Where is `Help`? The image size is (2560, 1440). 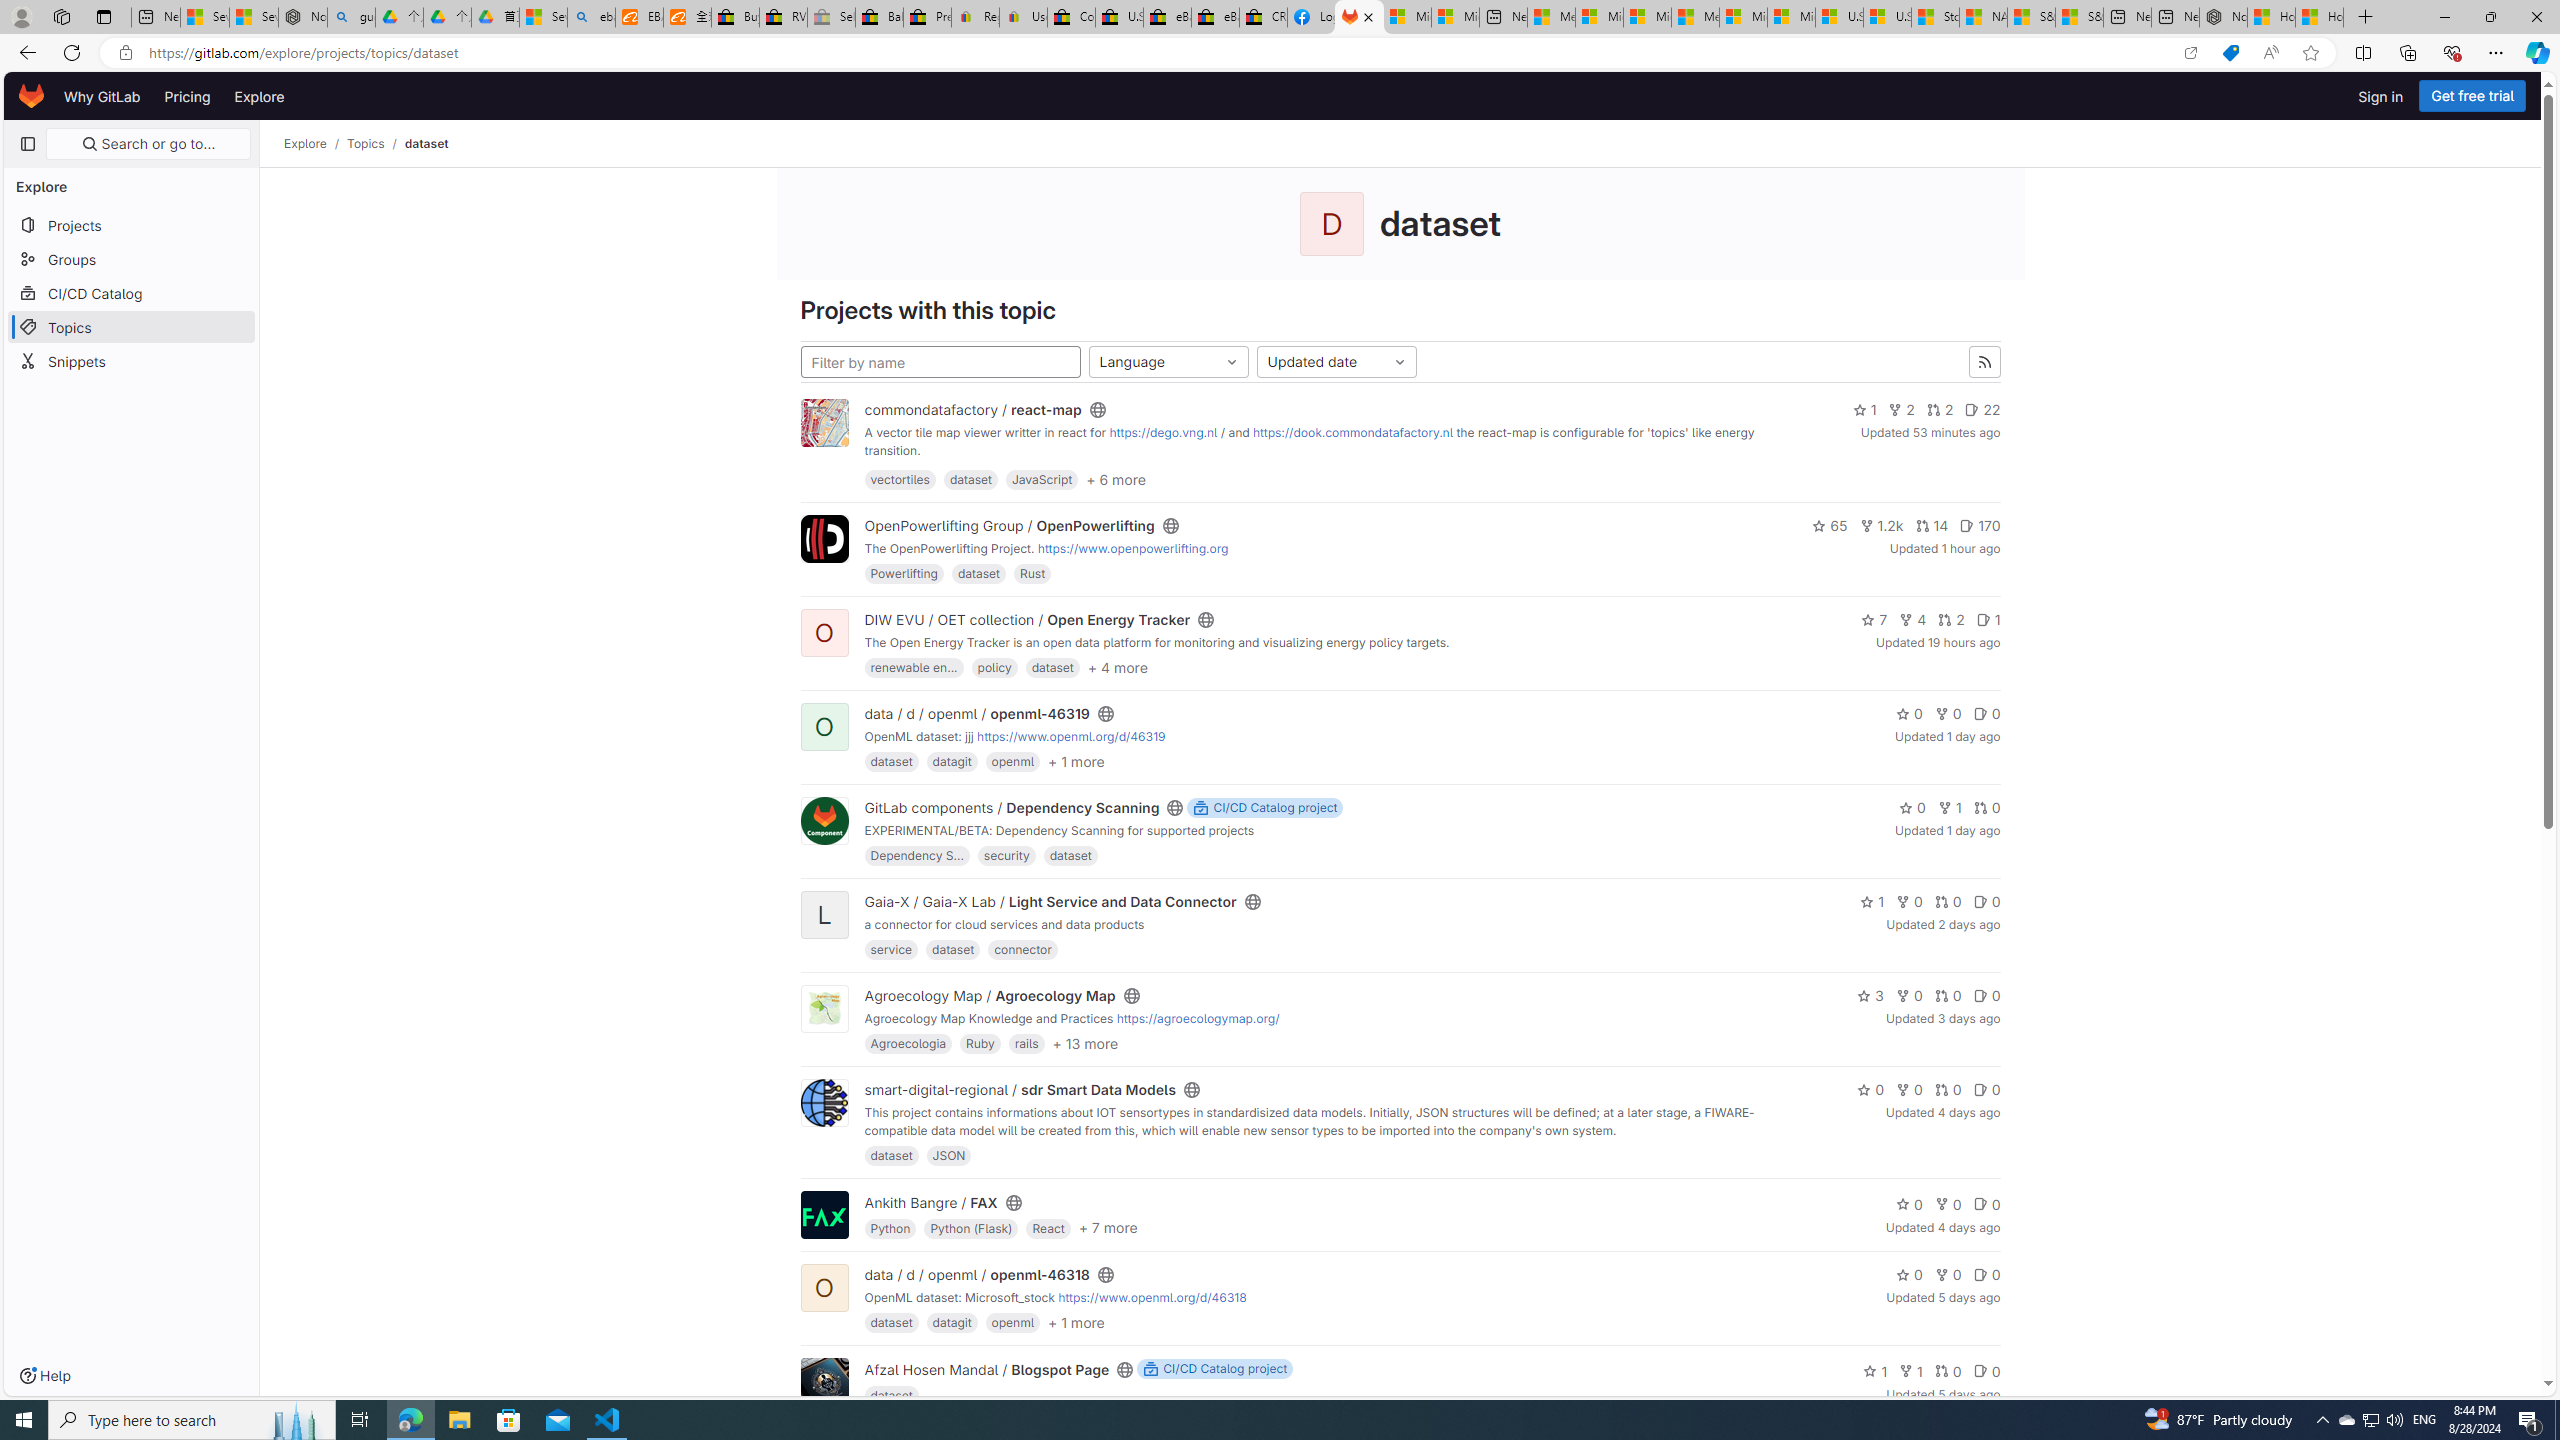
Help is located at coordinates (44, 1376).